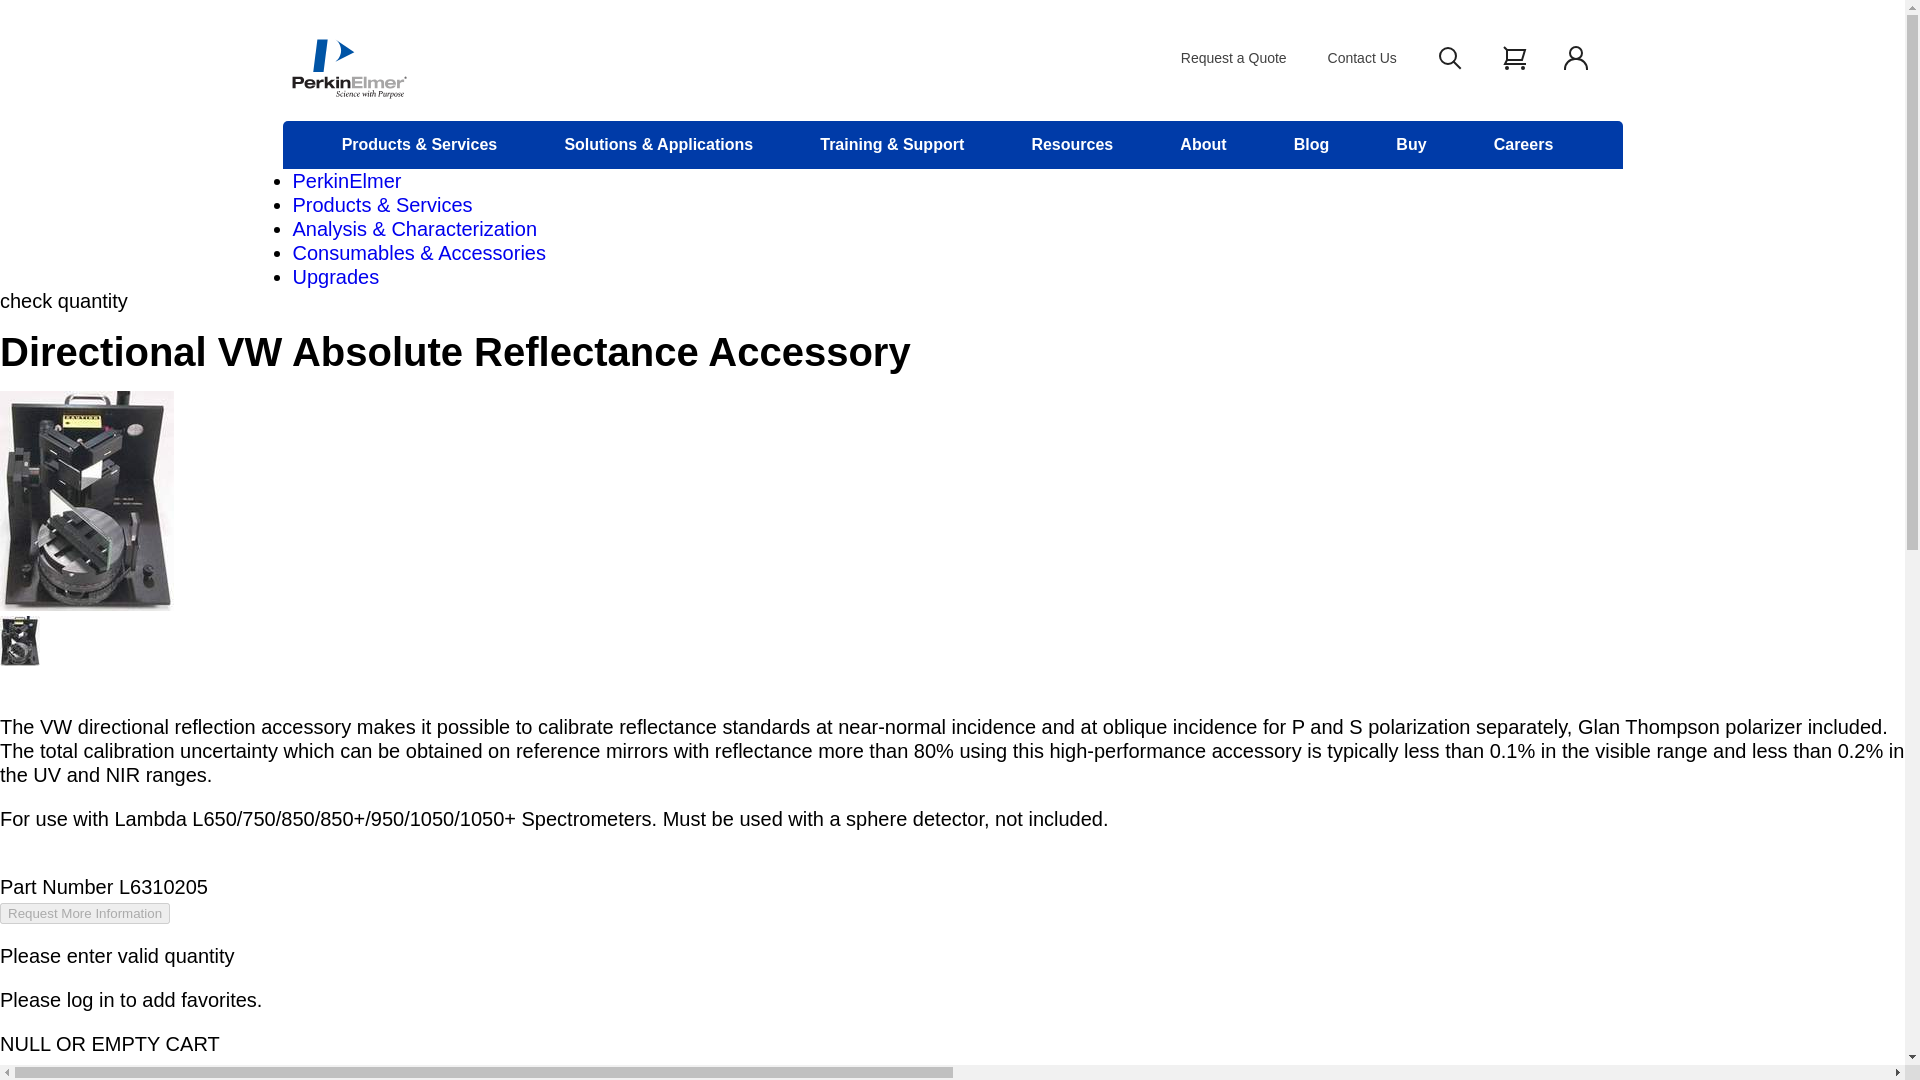 The image size is (1920, 1080). Describe the element at coordinates (1362, 57) in the screenshot. I see `Contact Us` at that location.